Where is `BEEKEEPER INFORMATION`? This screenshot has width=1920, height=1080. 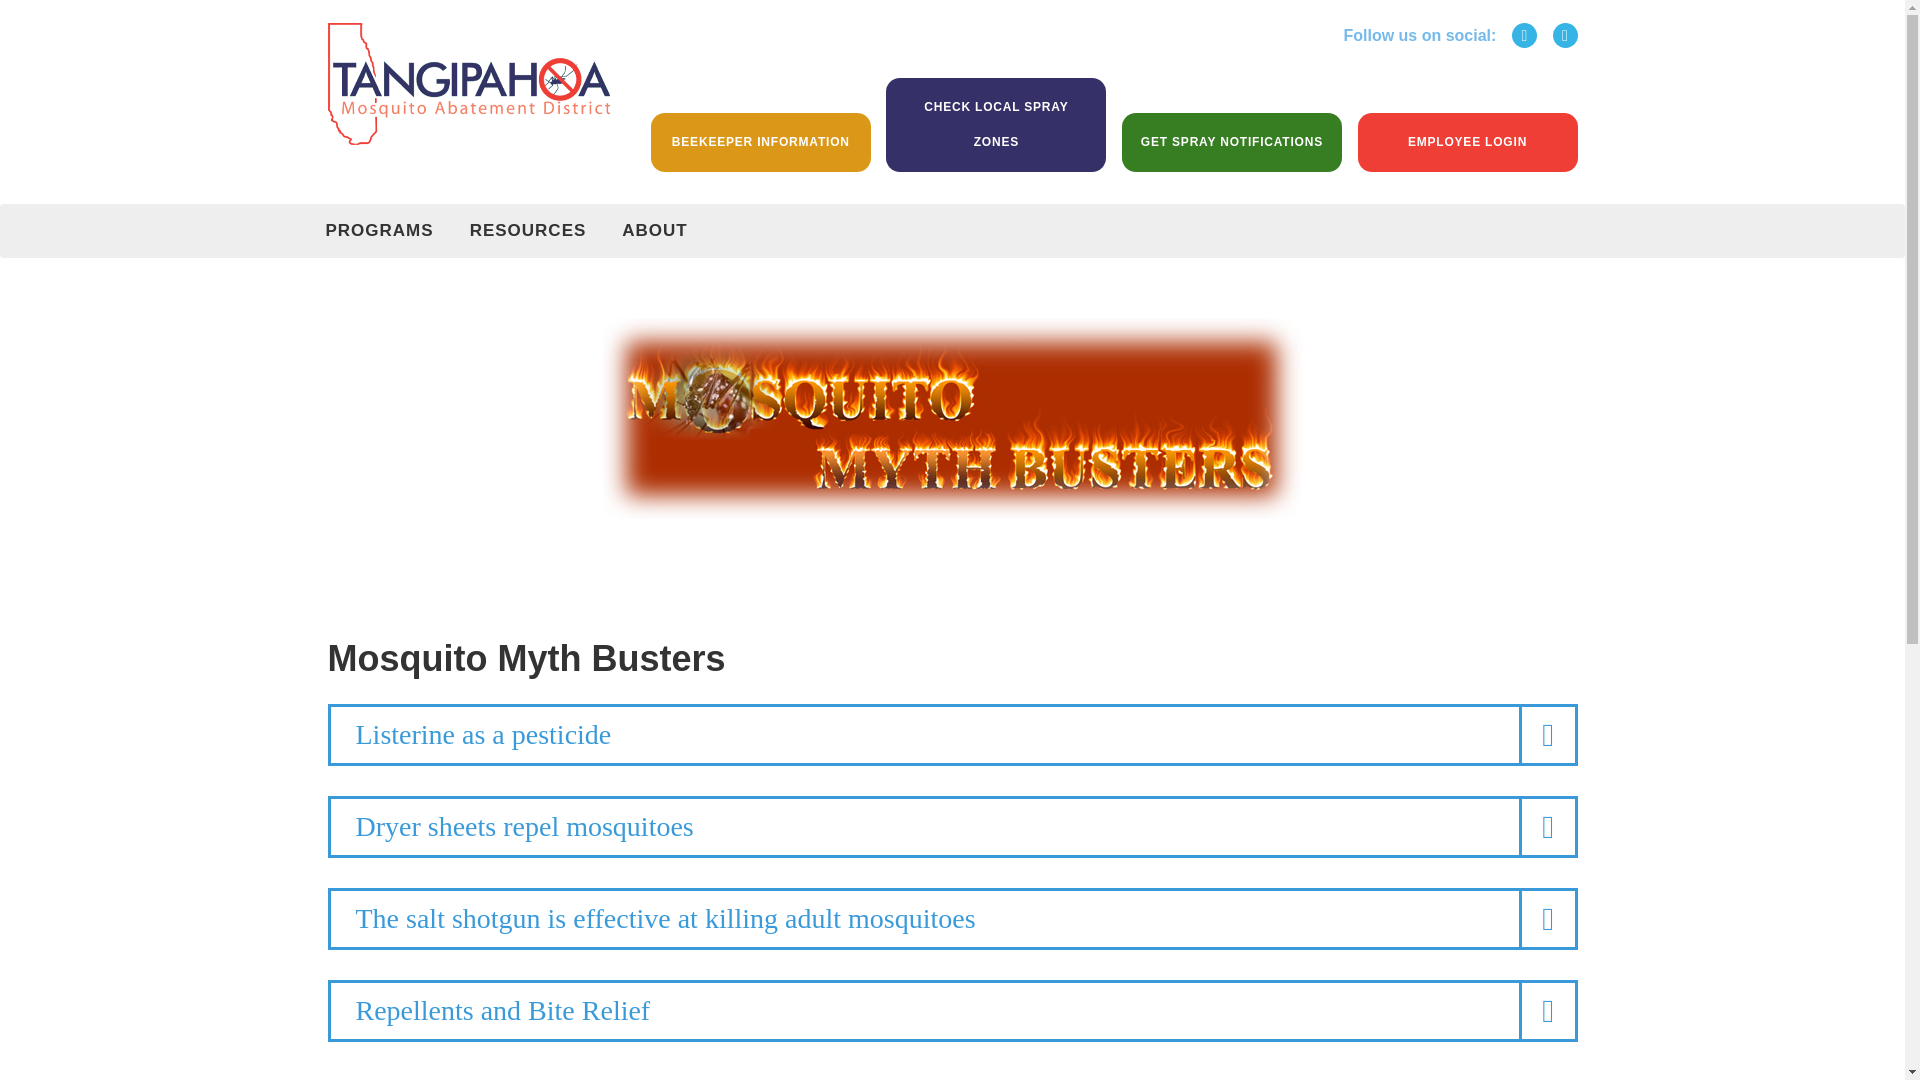
BEEKEEPER INFORMATION is located at coordinates (760, 142).